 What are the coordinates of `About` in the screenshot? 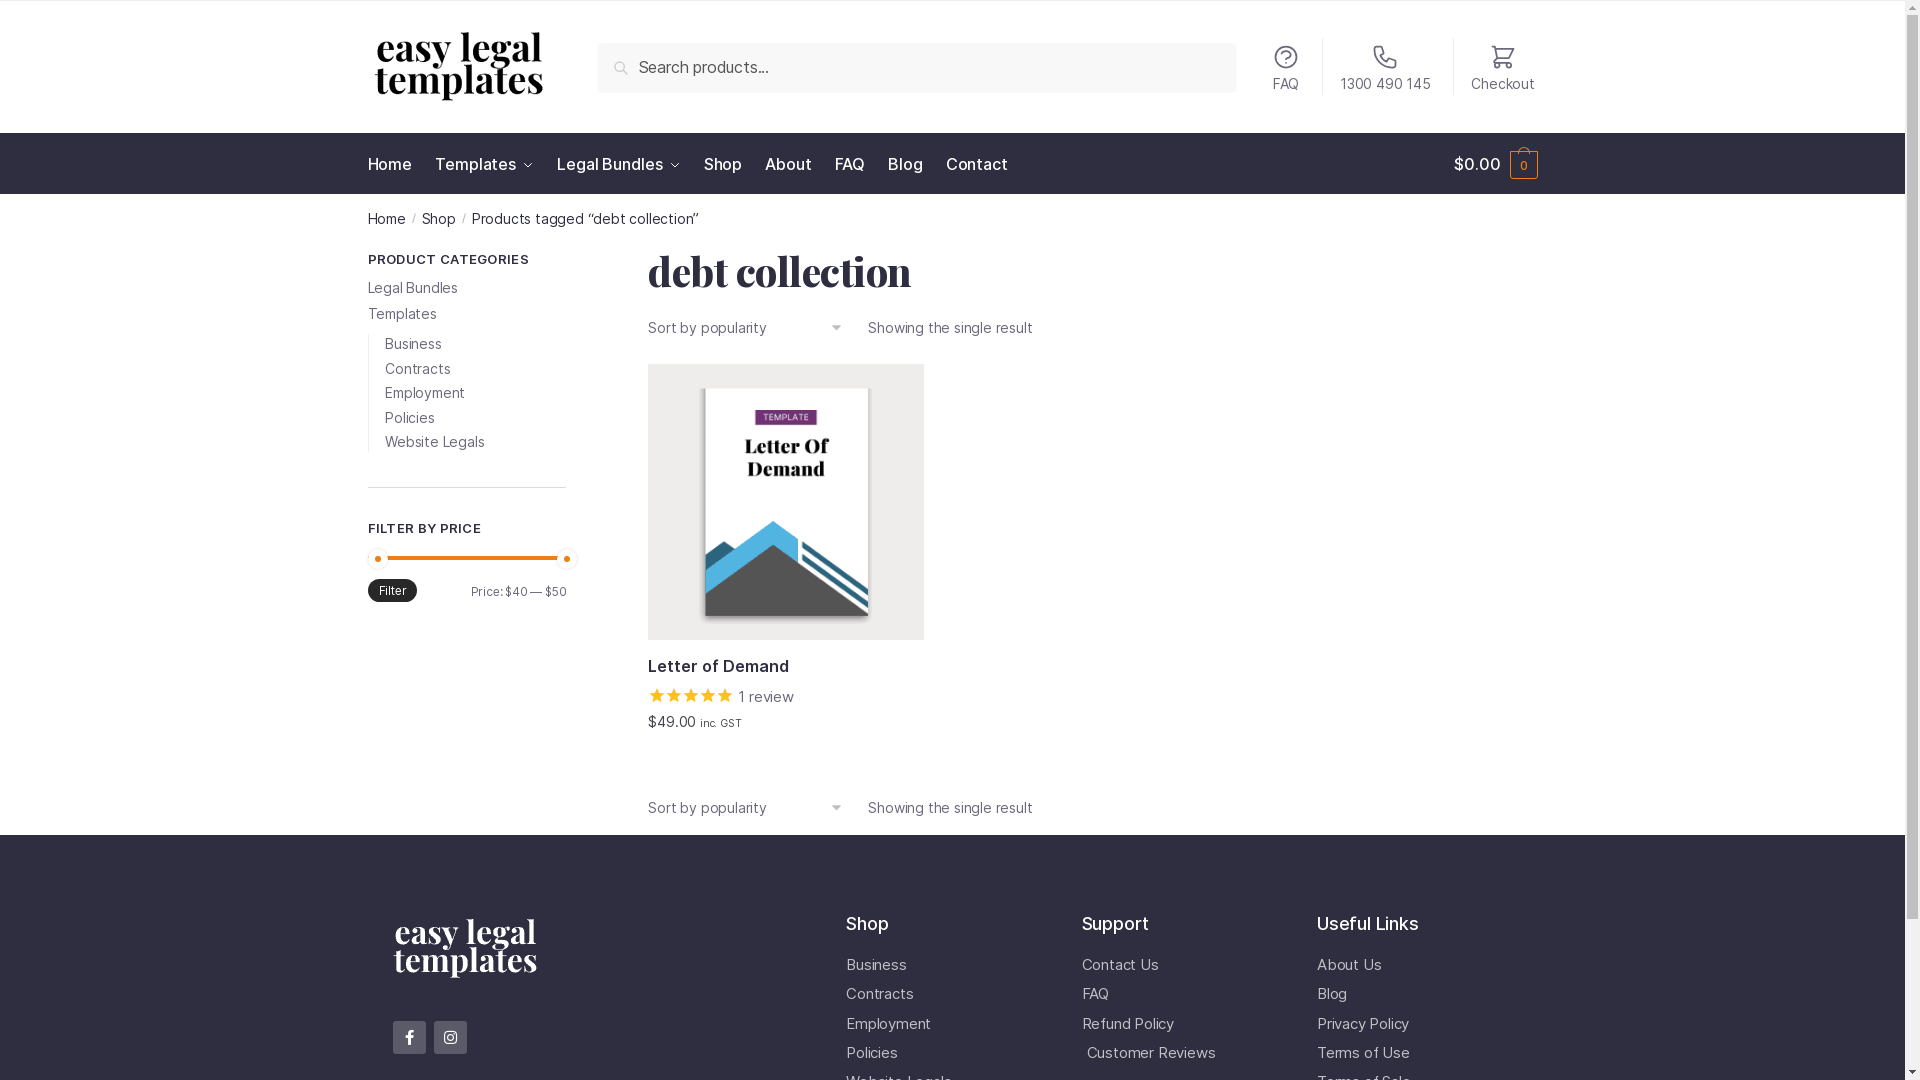 It's located at (788, 164).